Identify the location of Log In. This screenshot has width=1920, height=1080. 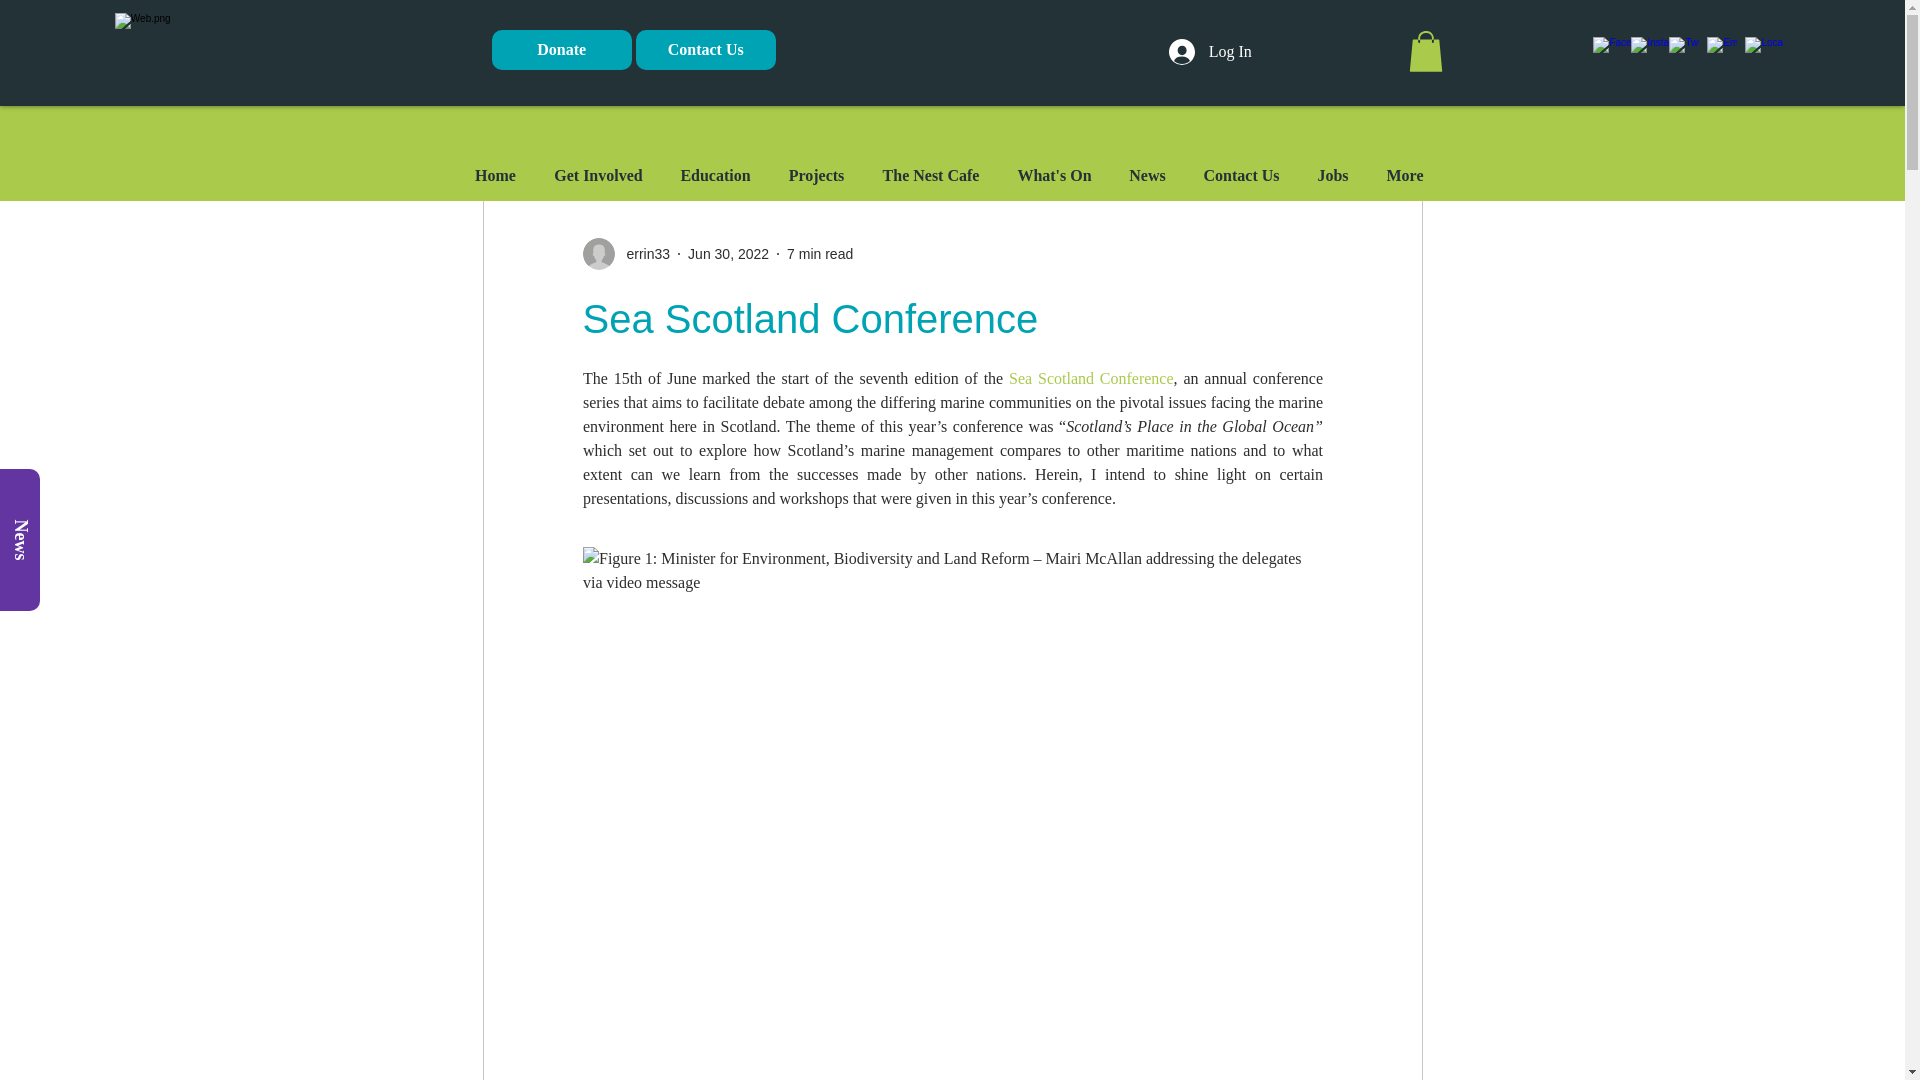
(1210, 52).